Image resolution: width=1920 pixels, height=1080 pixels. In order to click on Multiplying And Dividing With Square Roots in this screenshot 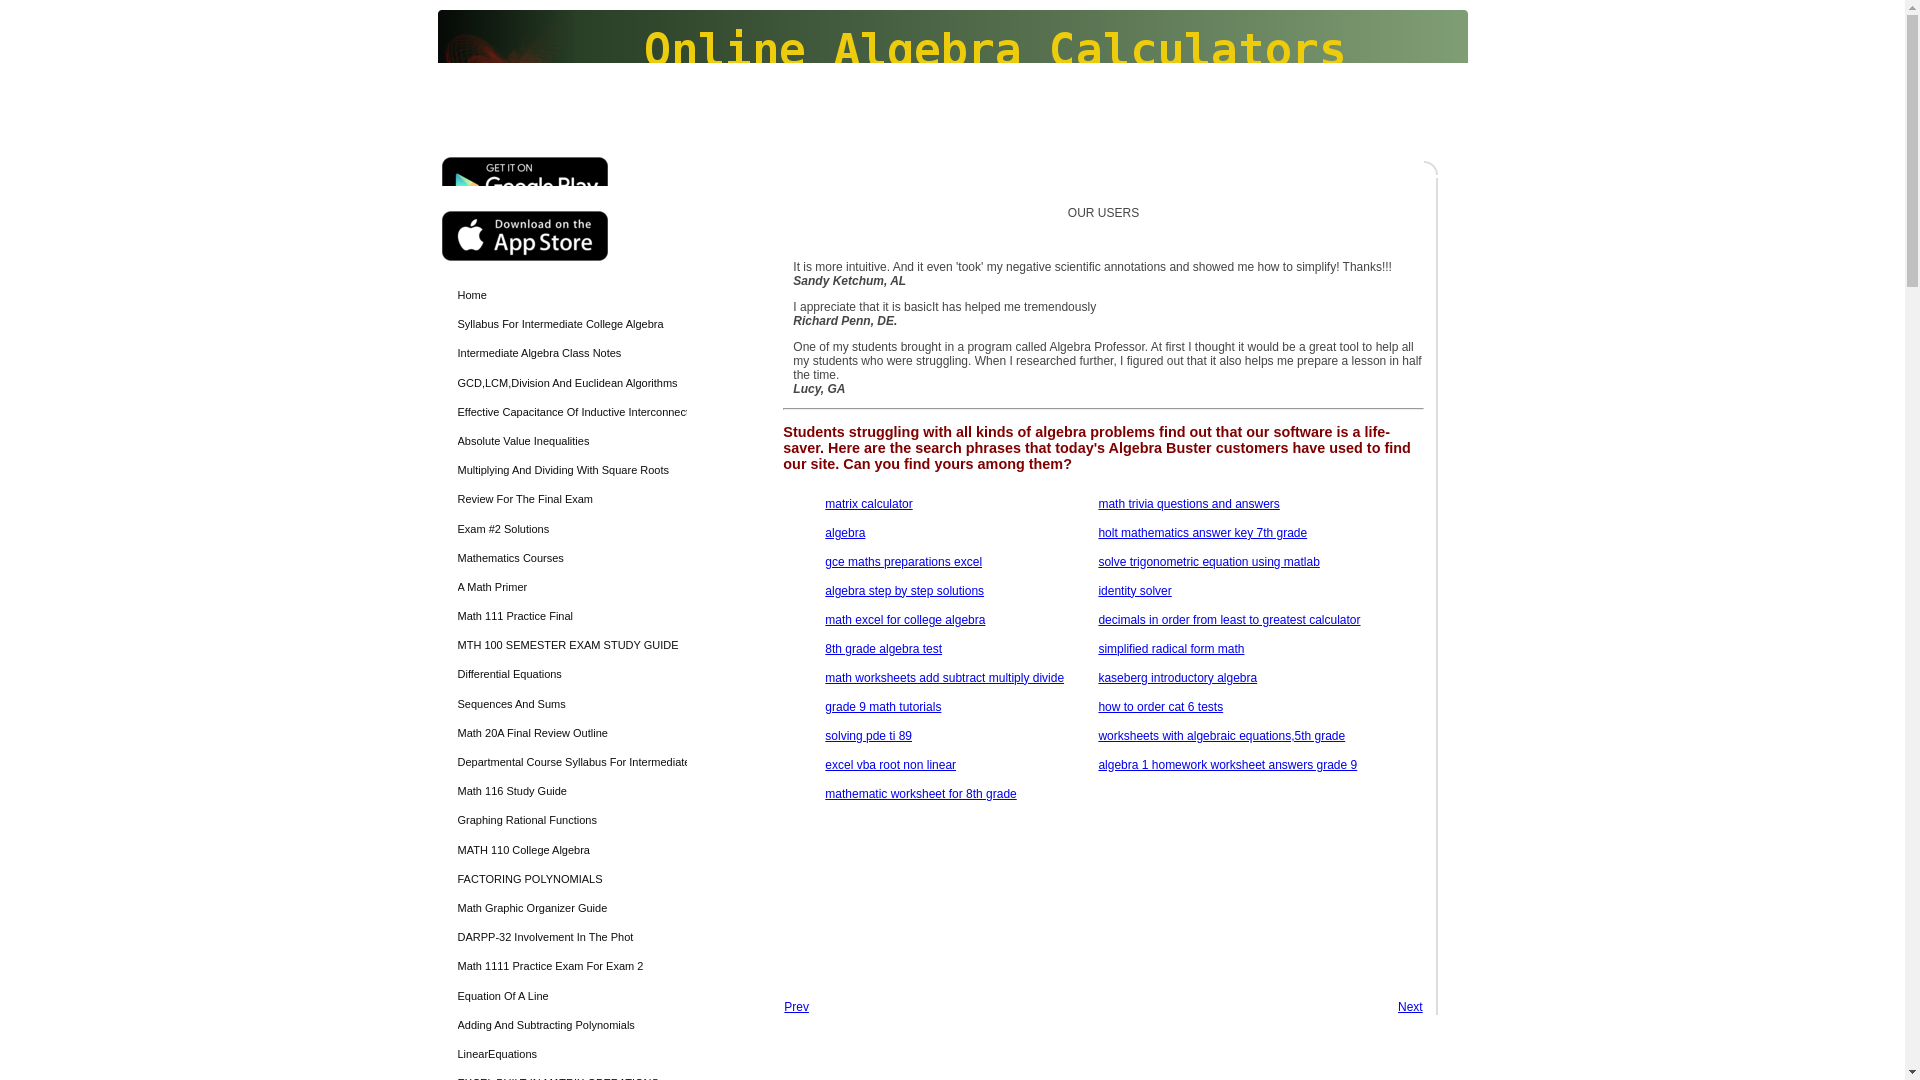, I will do `click(572, 470)`.